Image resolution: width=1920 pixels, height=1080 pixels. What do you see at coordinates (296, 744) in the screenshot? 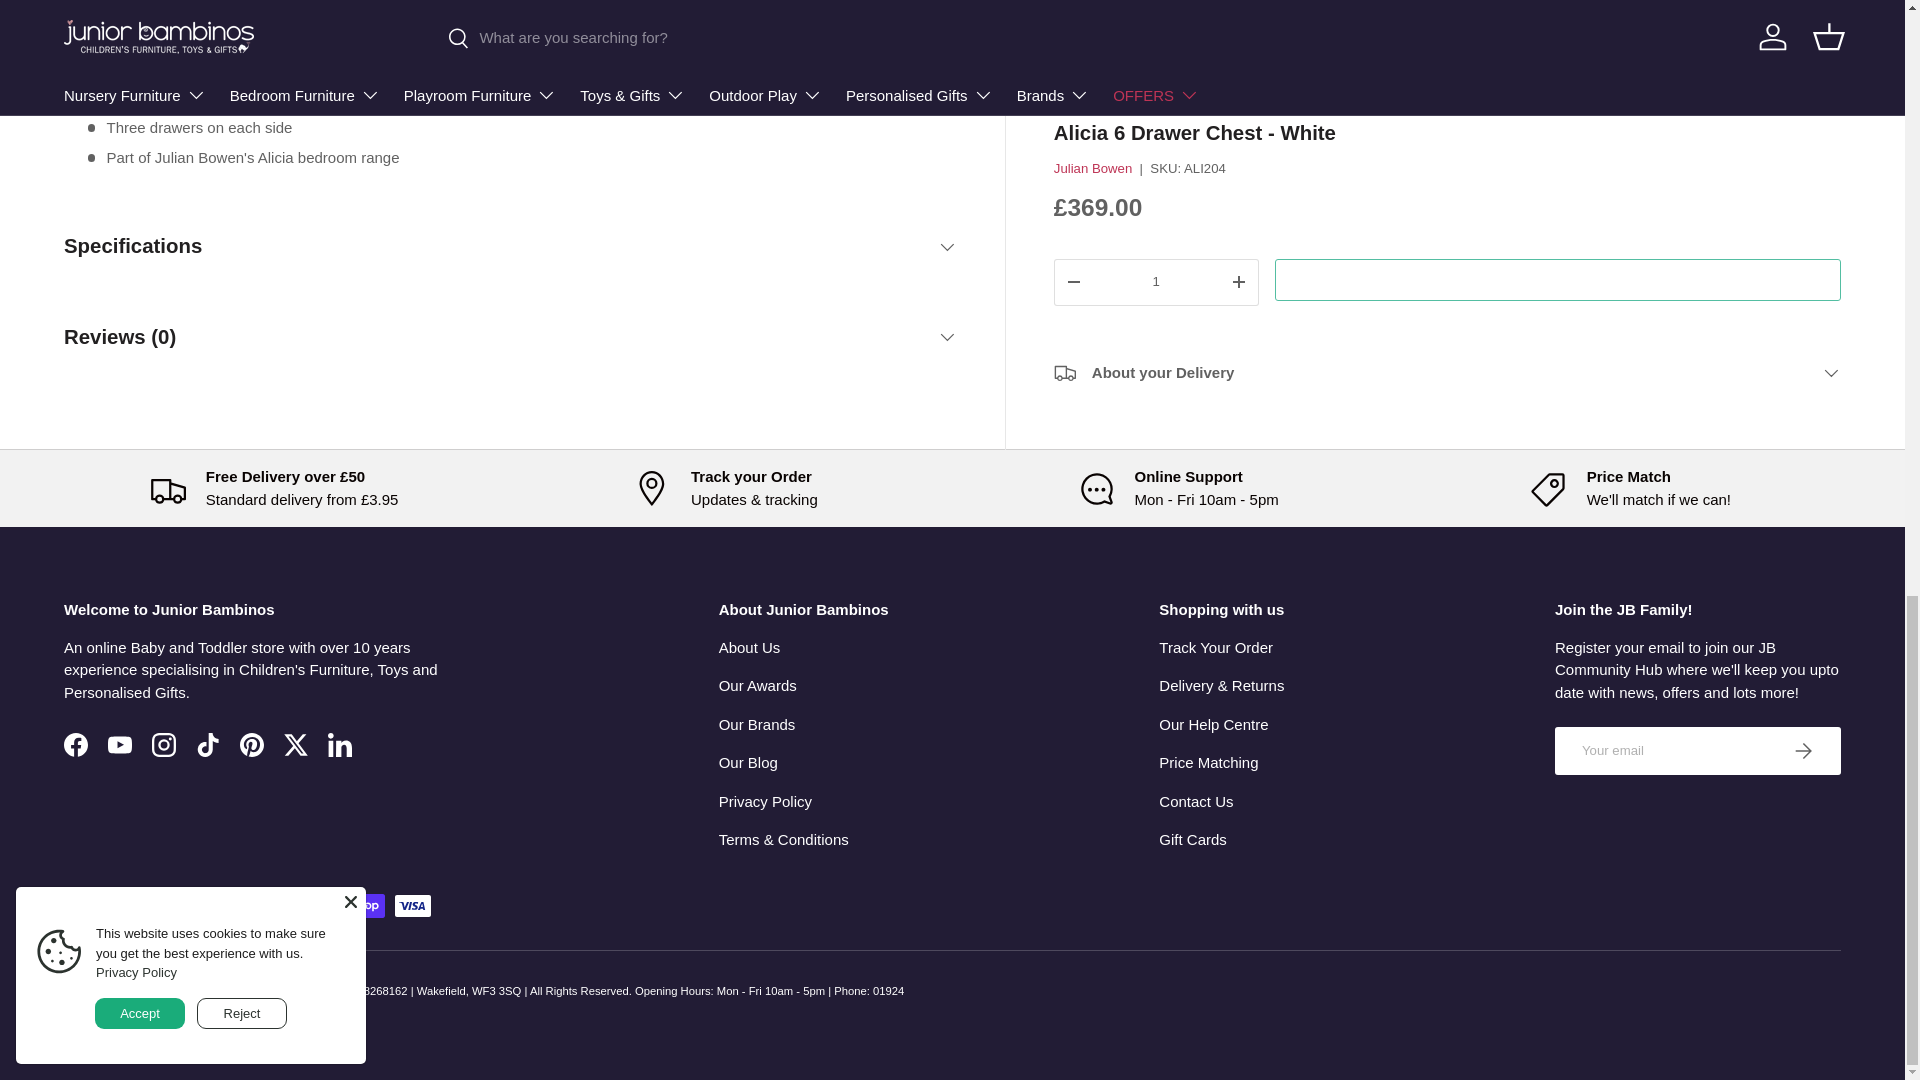
I see `Junior Bambinos on Twitter` at bounding box center [296, 744].